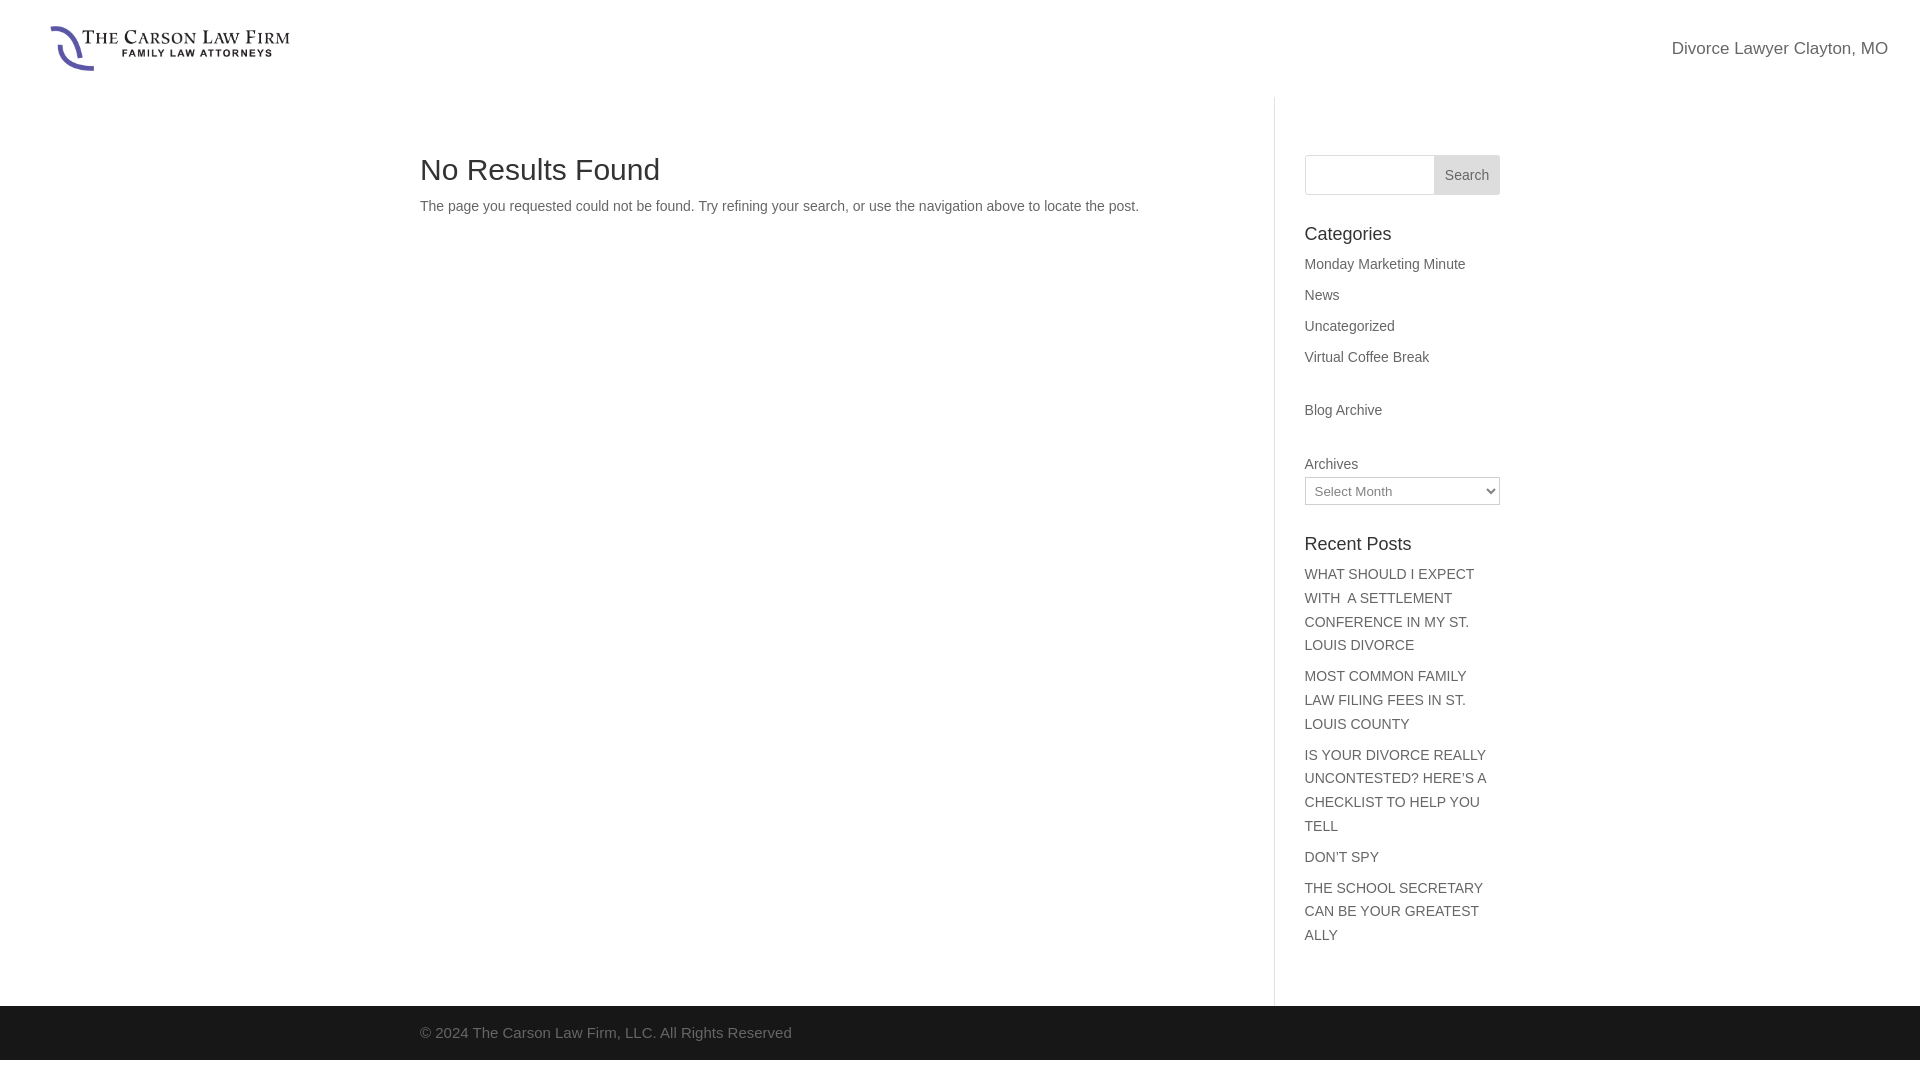  Describe the element at coordinates (1466, 175) in the screenshot. I see `Search` at that location.